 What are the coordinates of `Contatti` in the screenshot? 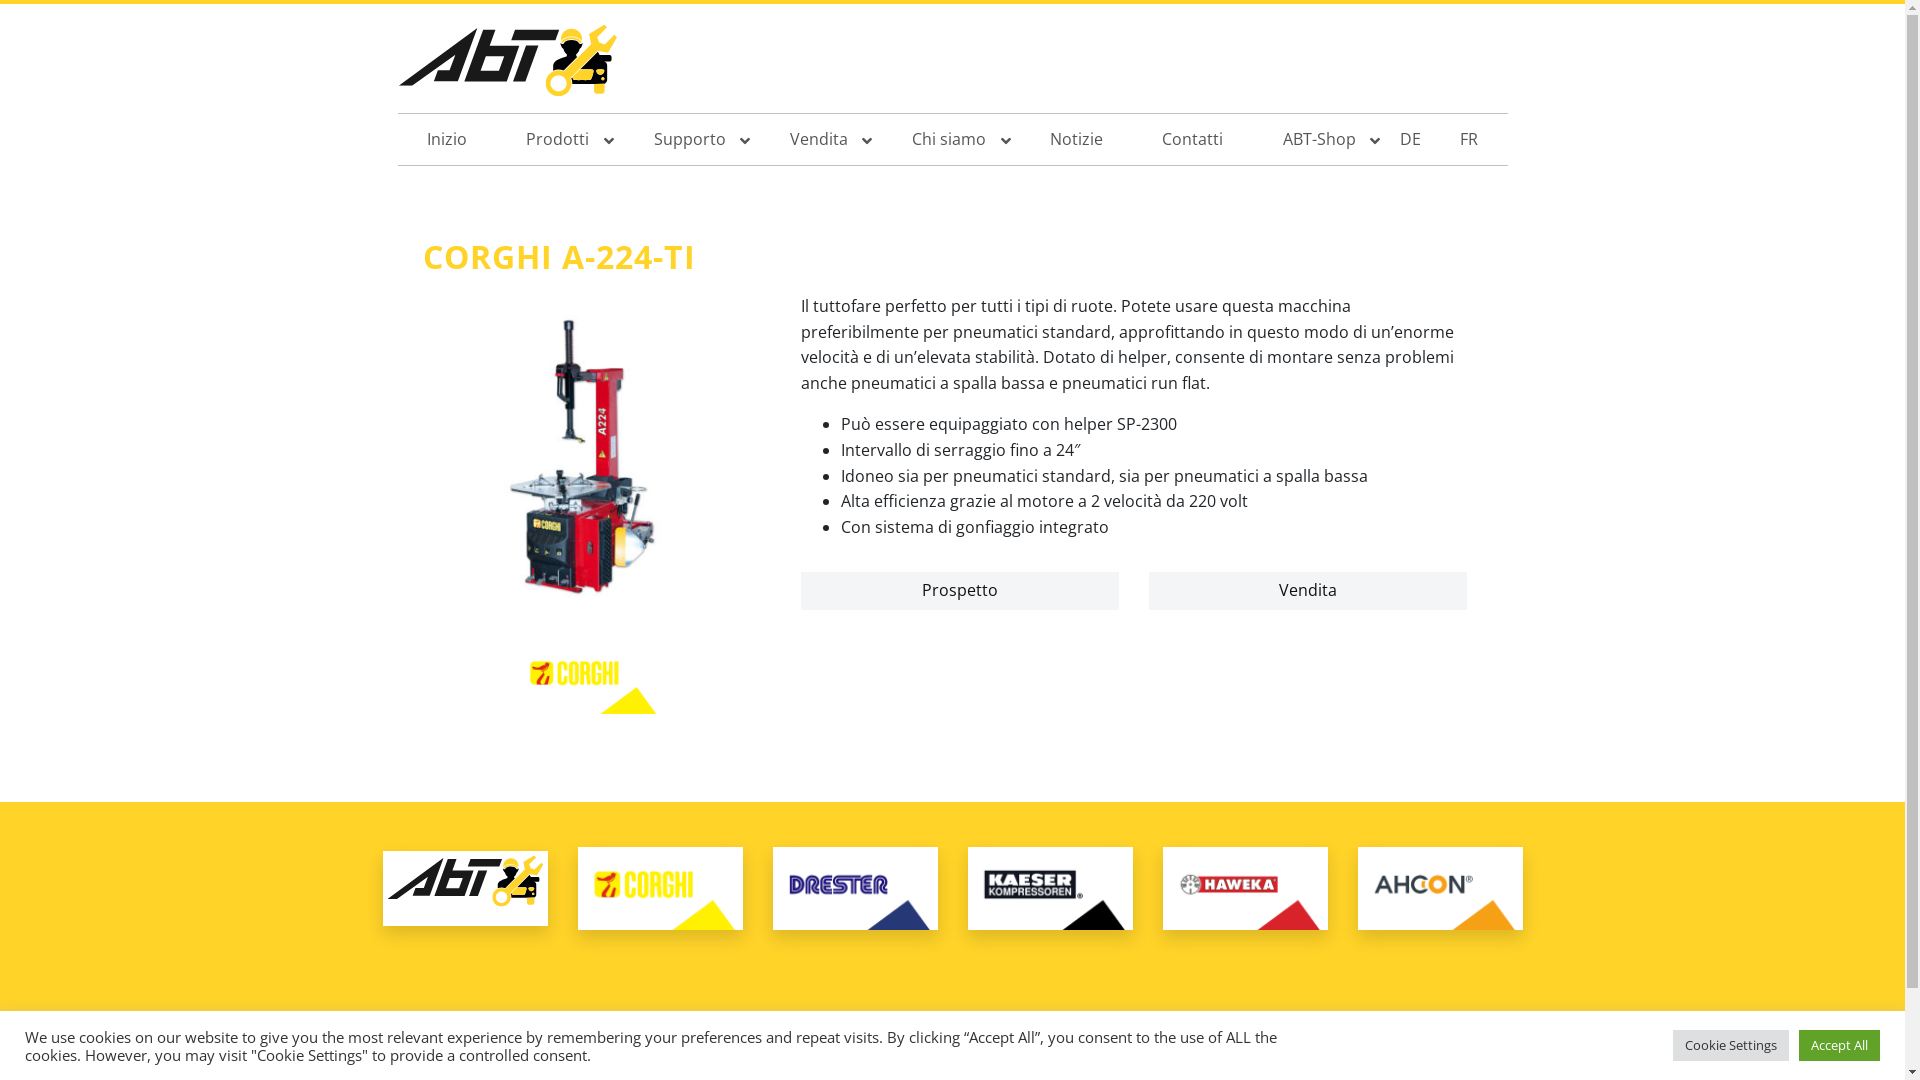 It's located at (998, 1060).